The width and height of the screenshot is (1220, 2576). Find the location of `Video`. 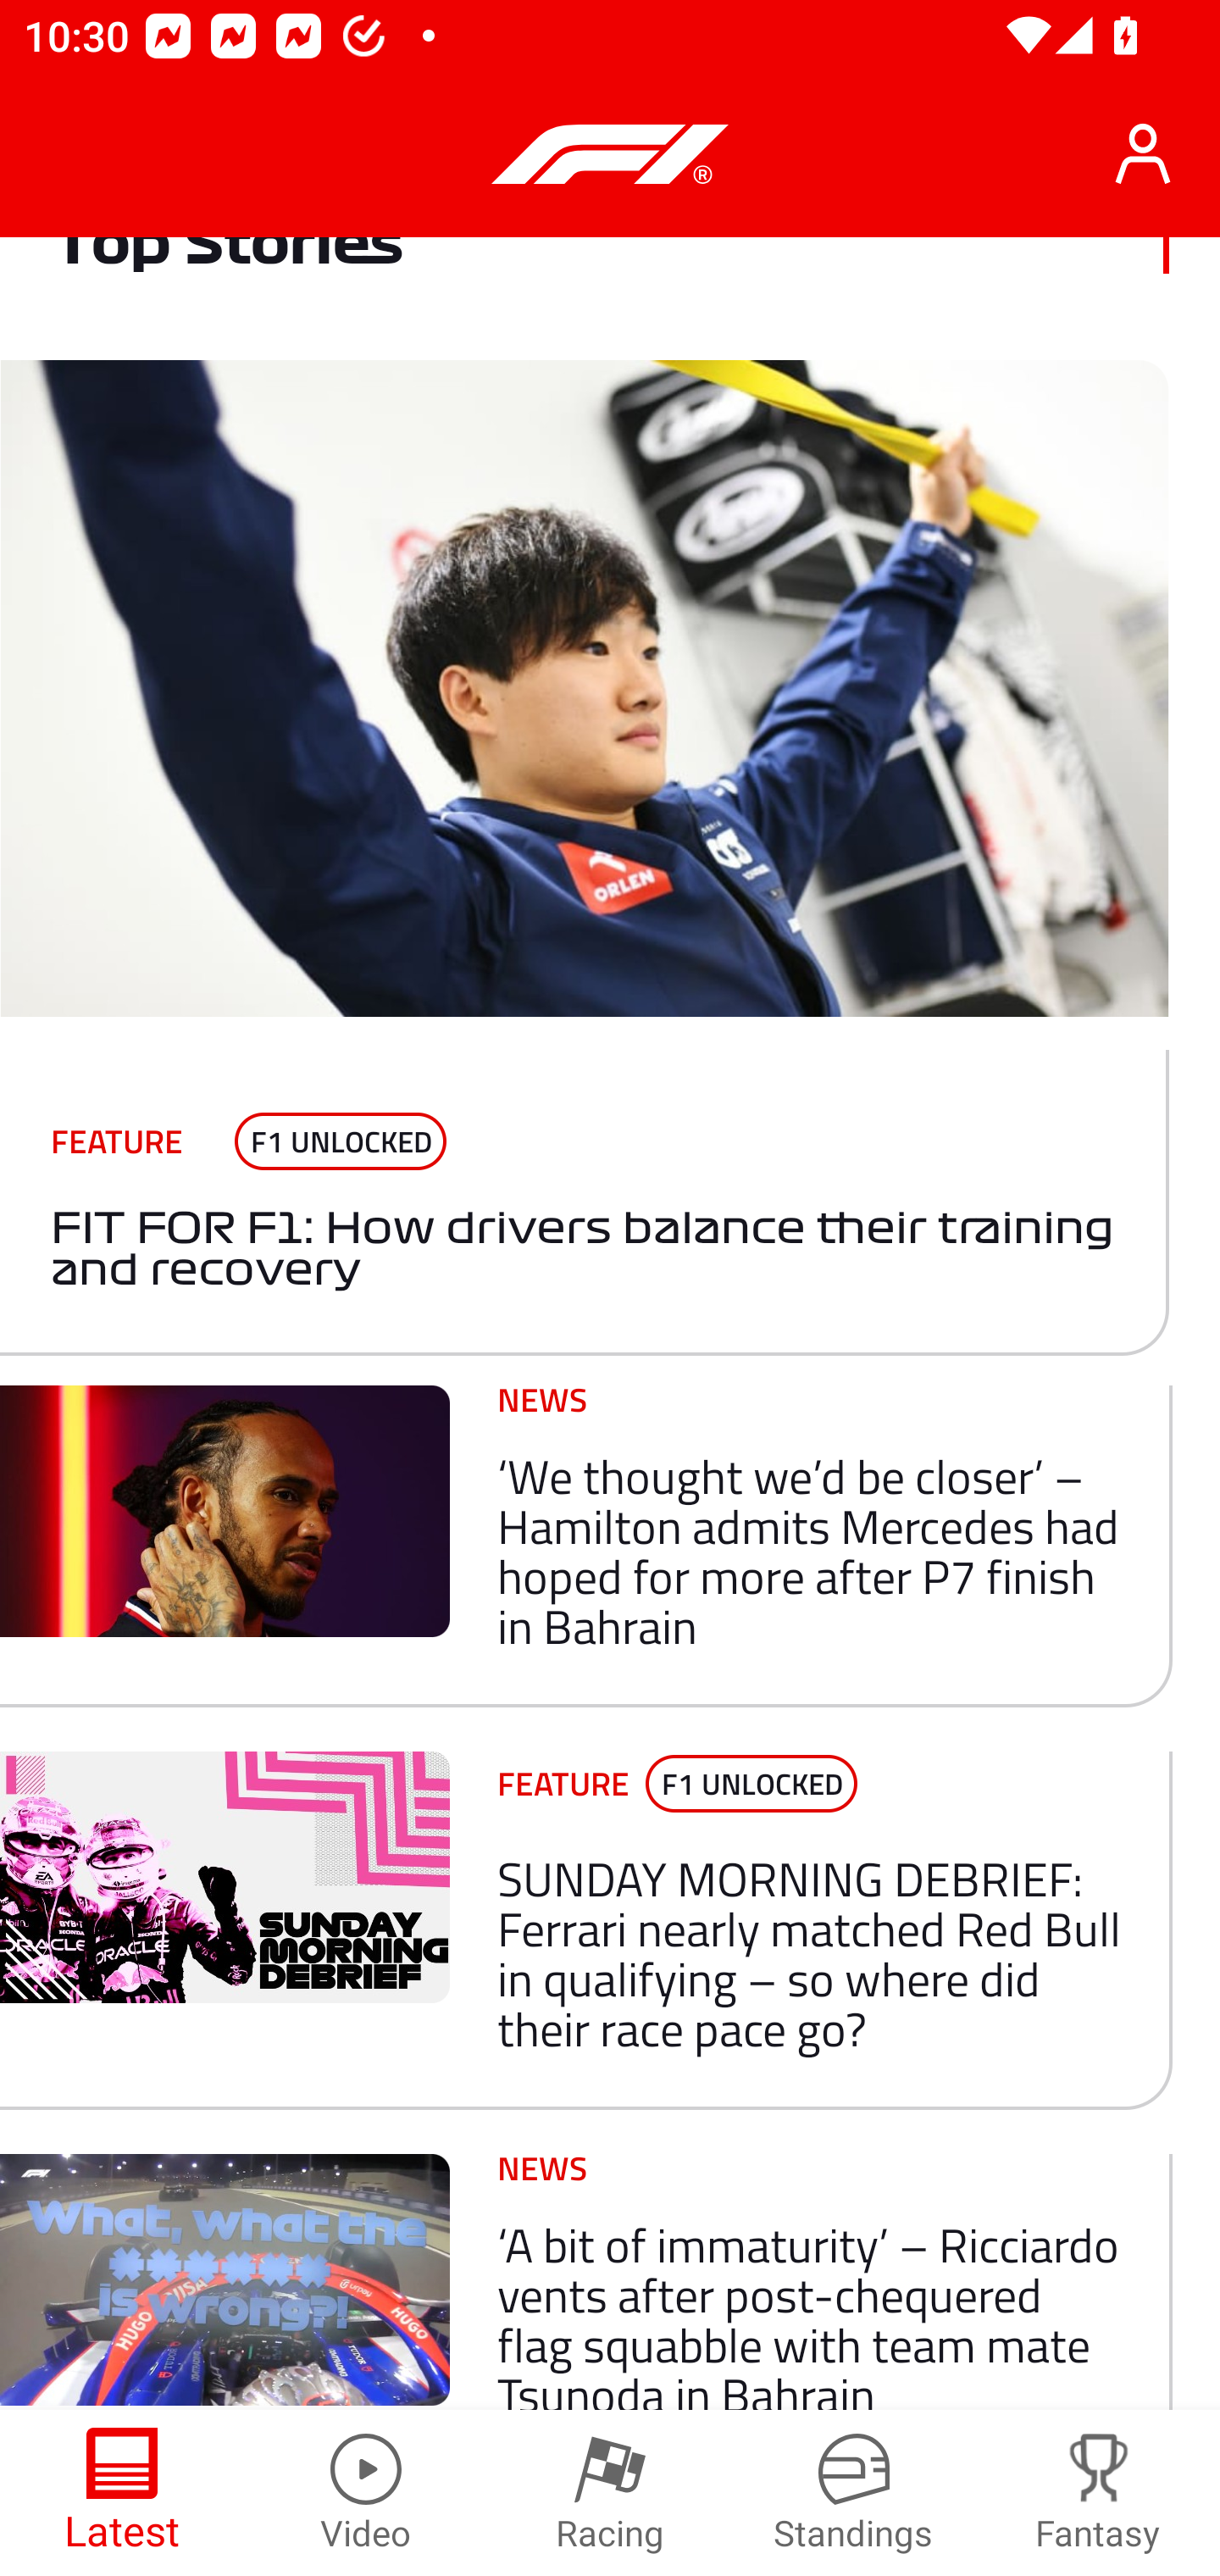

Video is located at coordinates (366, 2493).